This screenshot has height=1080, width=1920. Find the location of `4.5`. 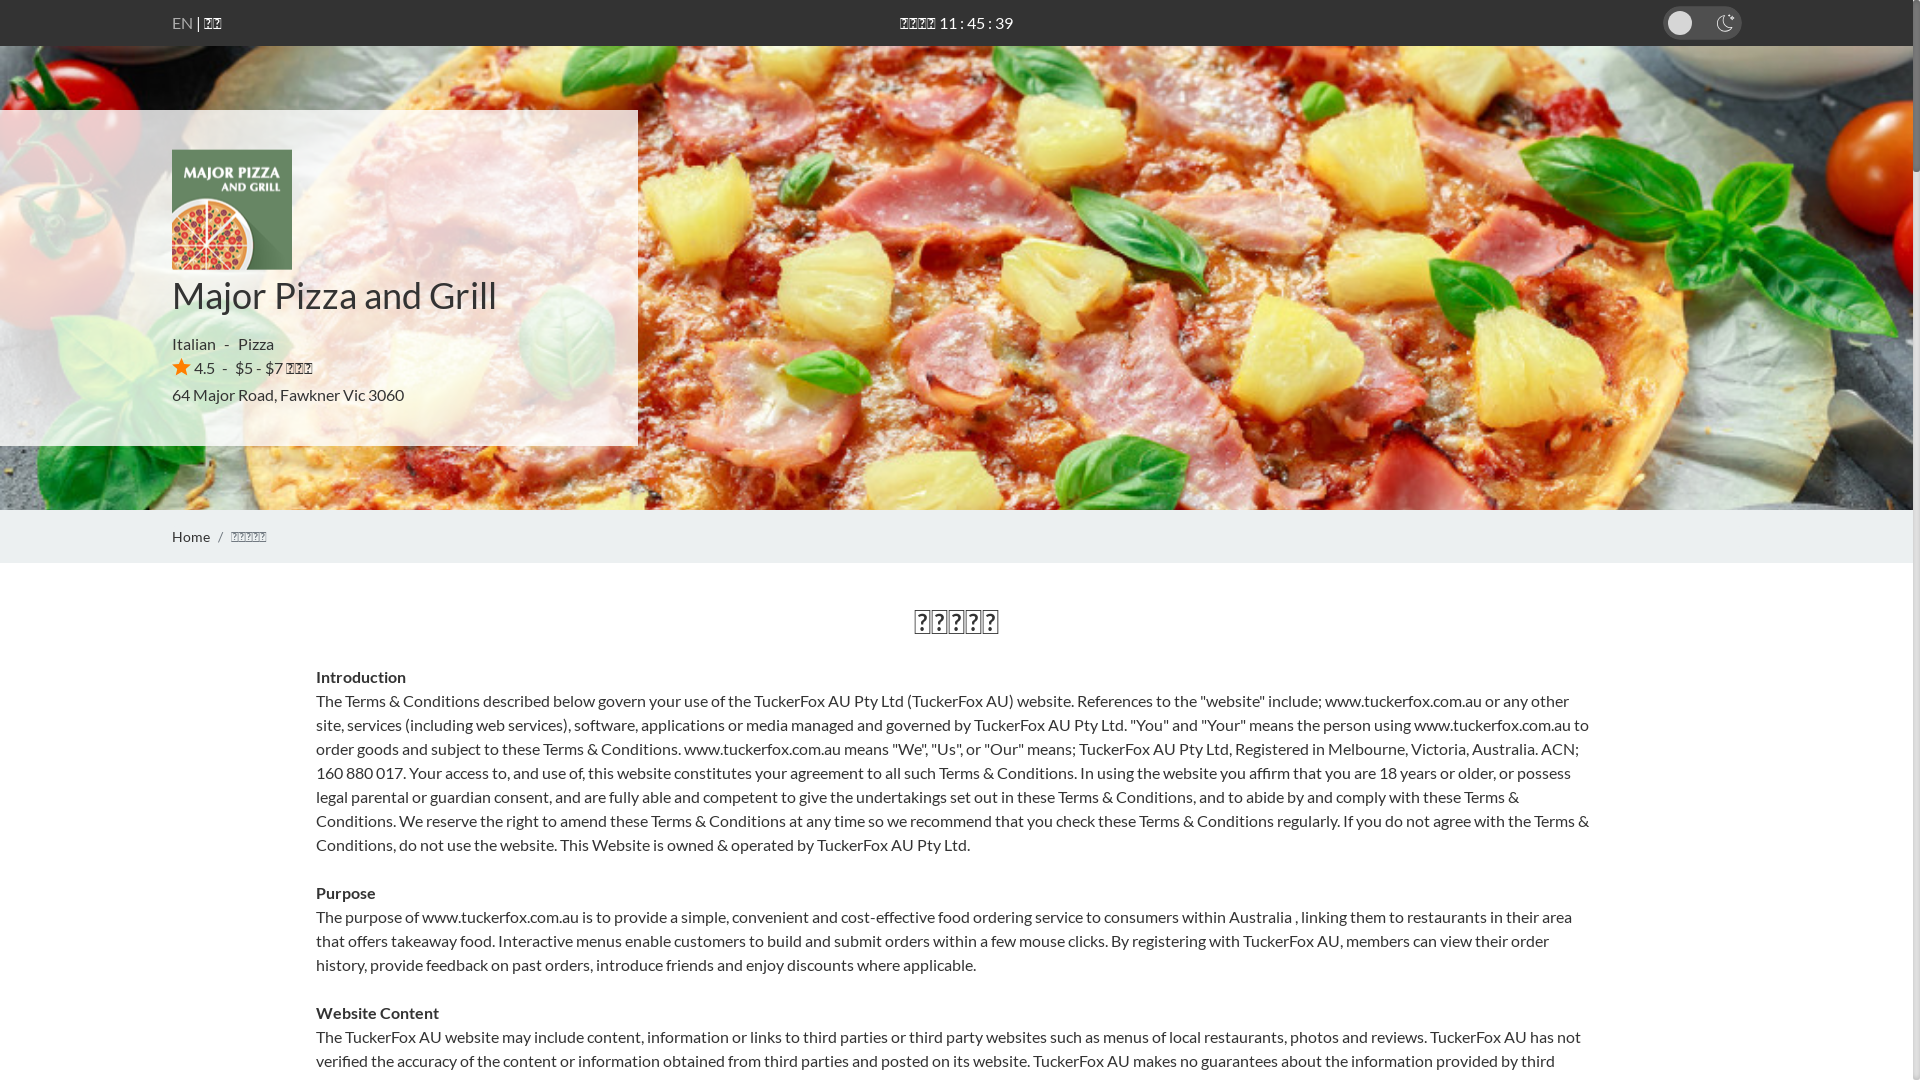

4.5 is located at coordinates (194, 368).